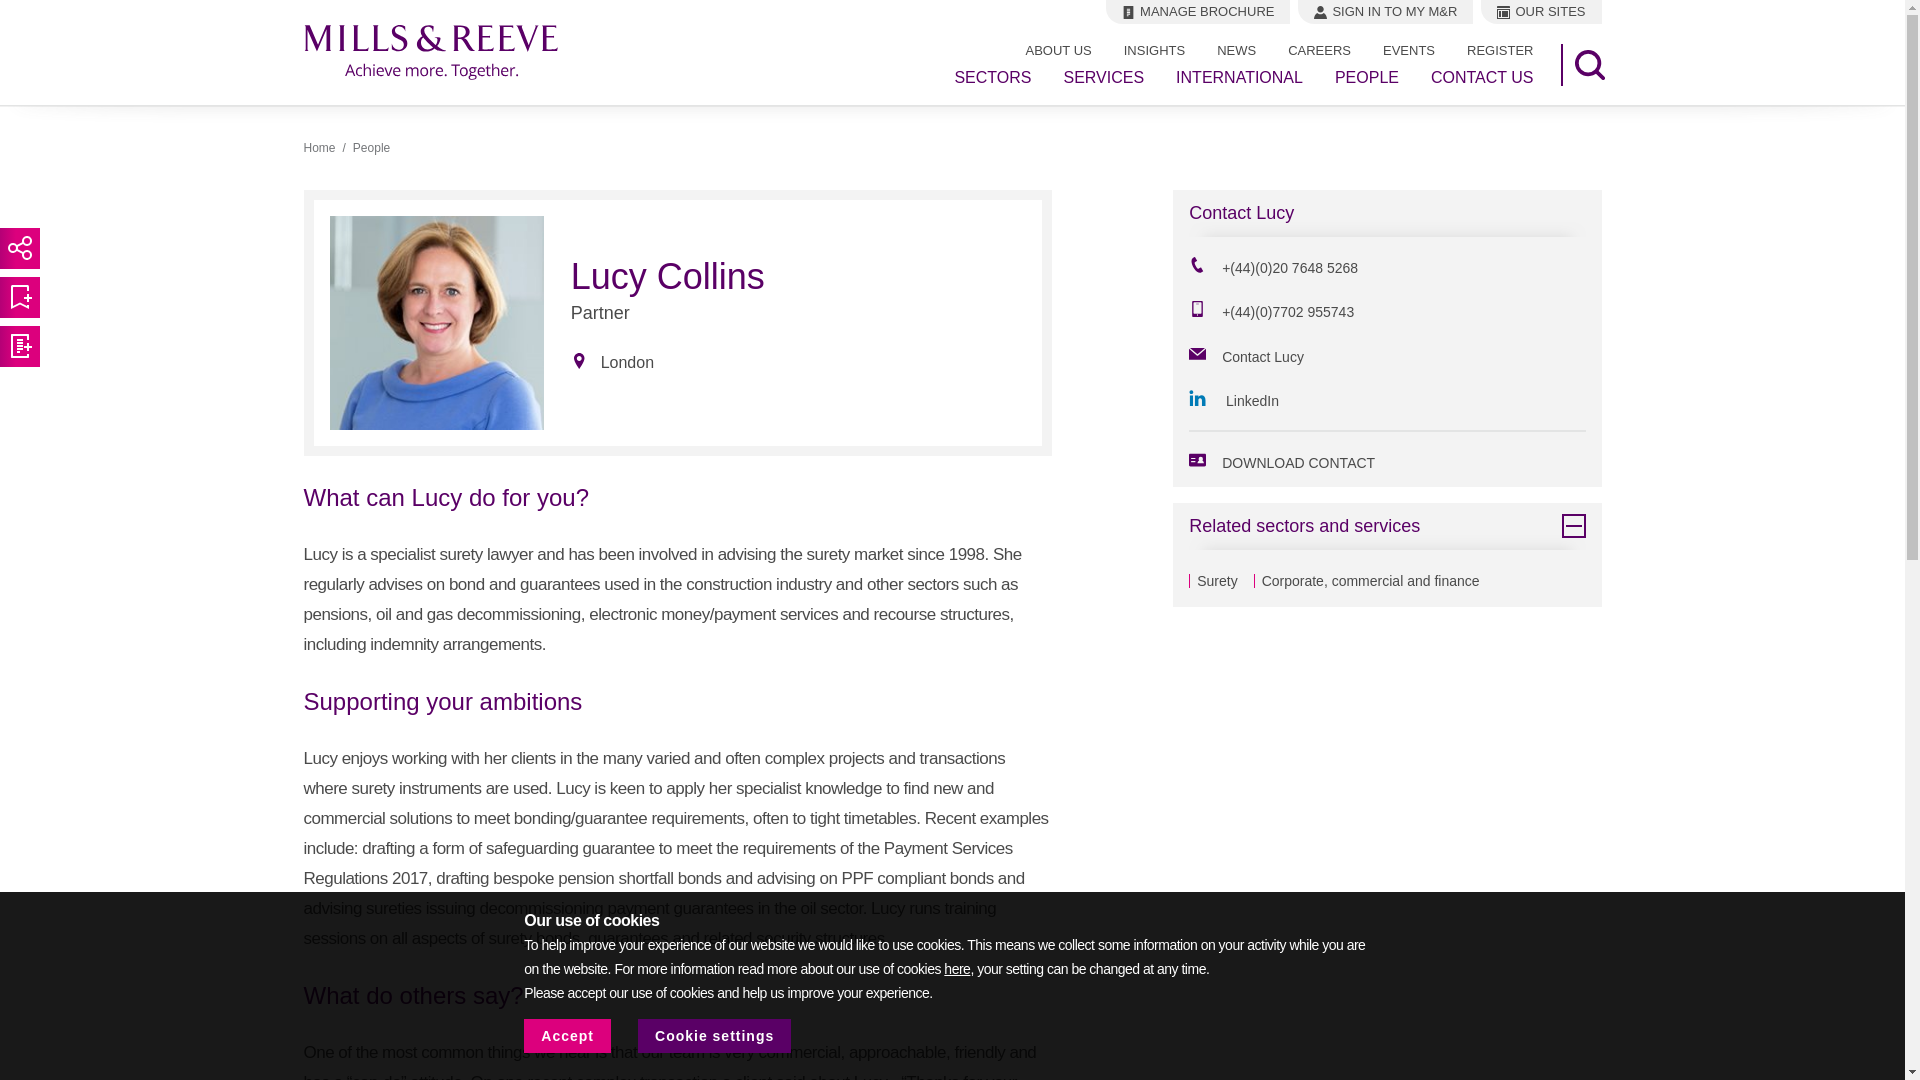 The image size is (1920, 1080). I want to click on EVENTS, so click(1409, 50).